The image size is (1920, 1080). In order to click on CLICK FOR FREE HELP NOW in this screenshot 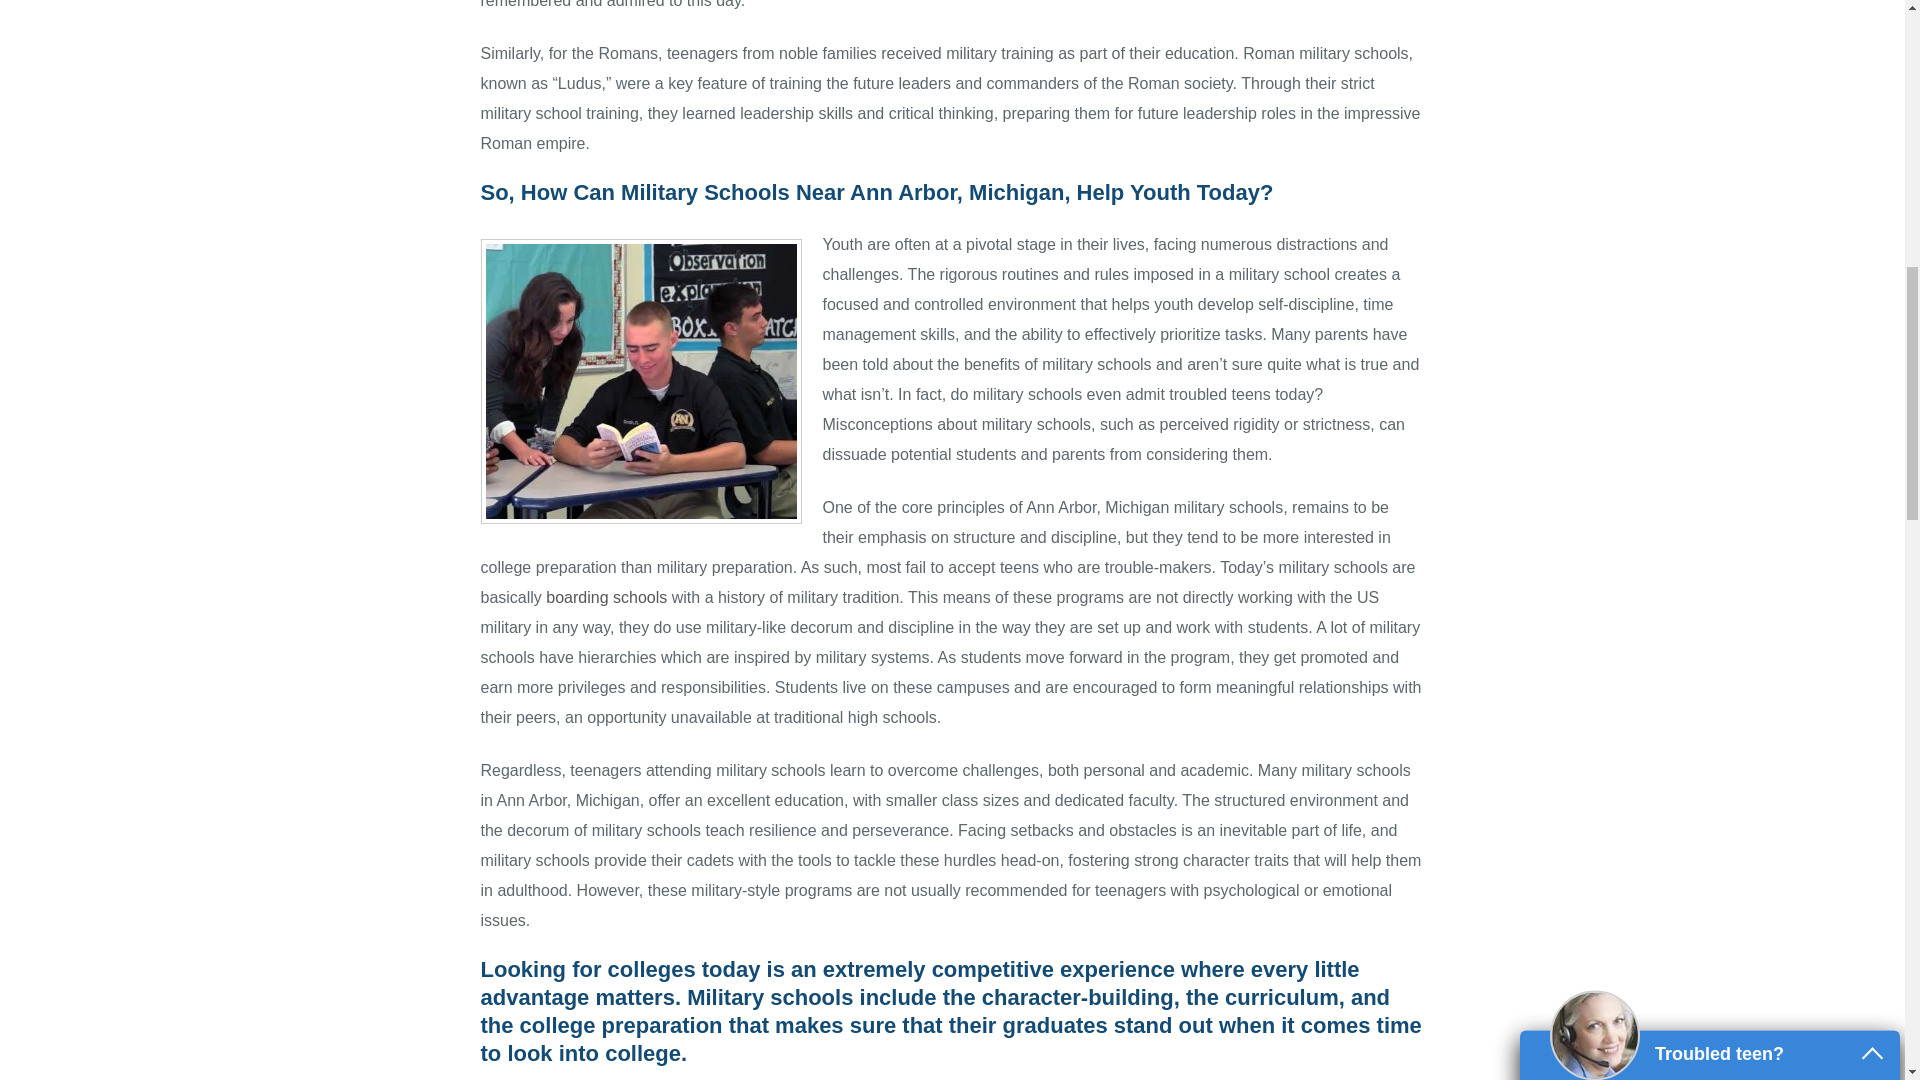, I will do `click(1710, 495)`.